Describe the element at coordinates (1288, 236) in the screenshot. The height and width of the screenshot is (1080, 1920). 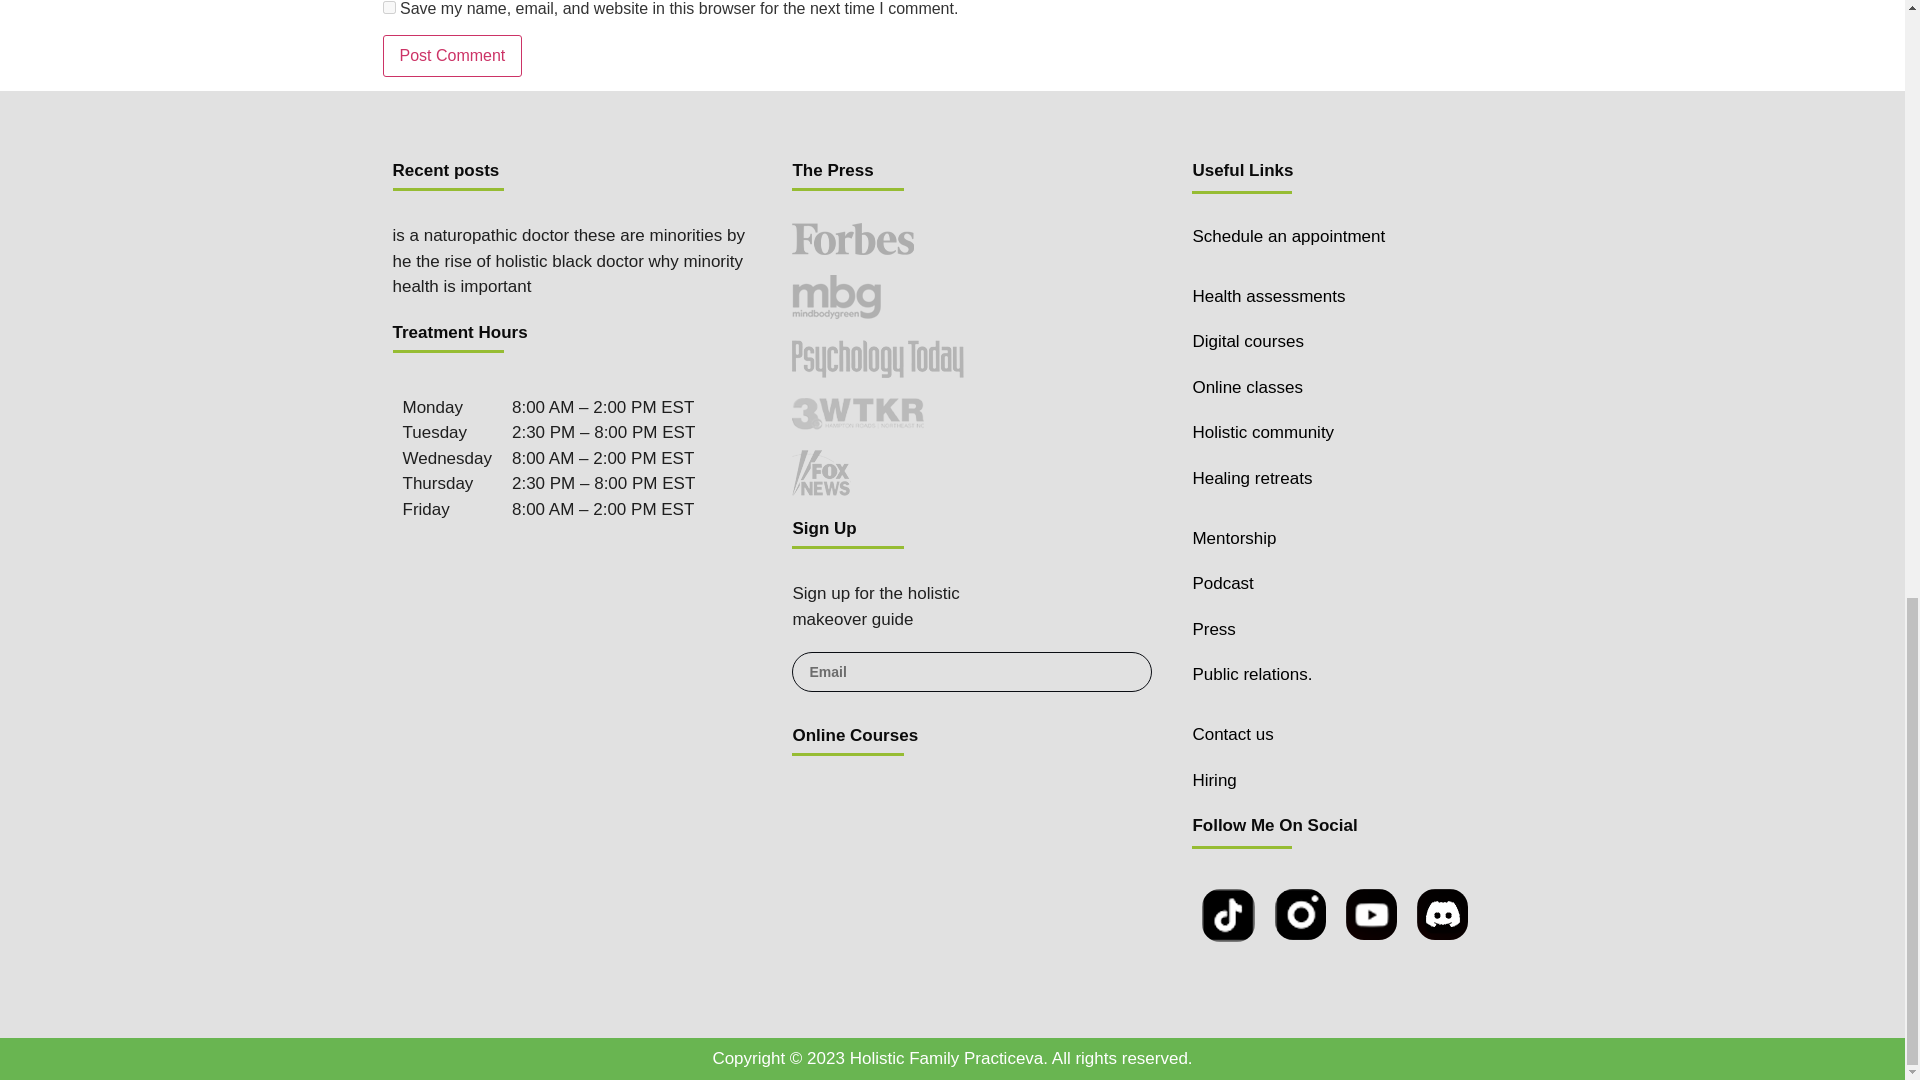
I see `Schedule an appointment` at that location.